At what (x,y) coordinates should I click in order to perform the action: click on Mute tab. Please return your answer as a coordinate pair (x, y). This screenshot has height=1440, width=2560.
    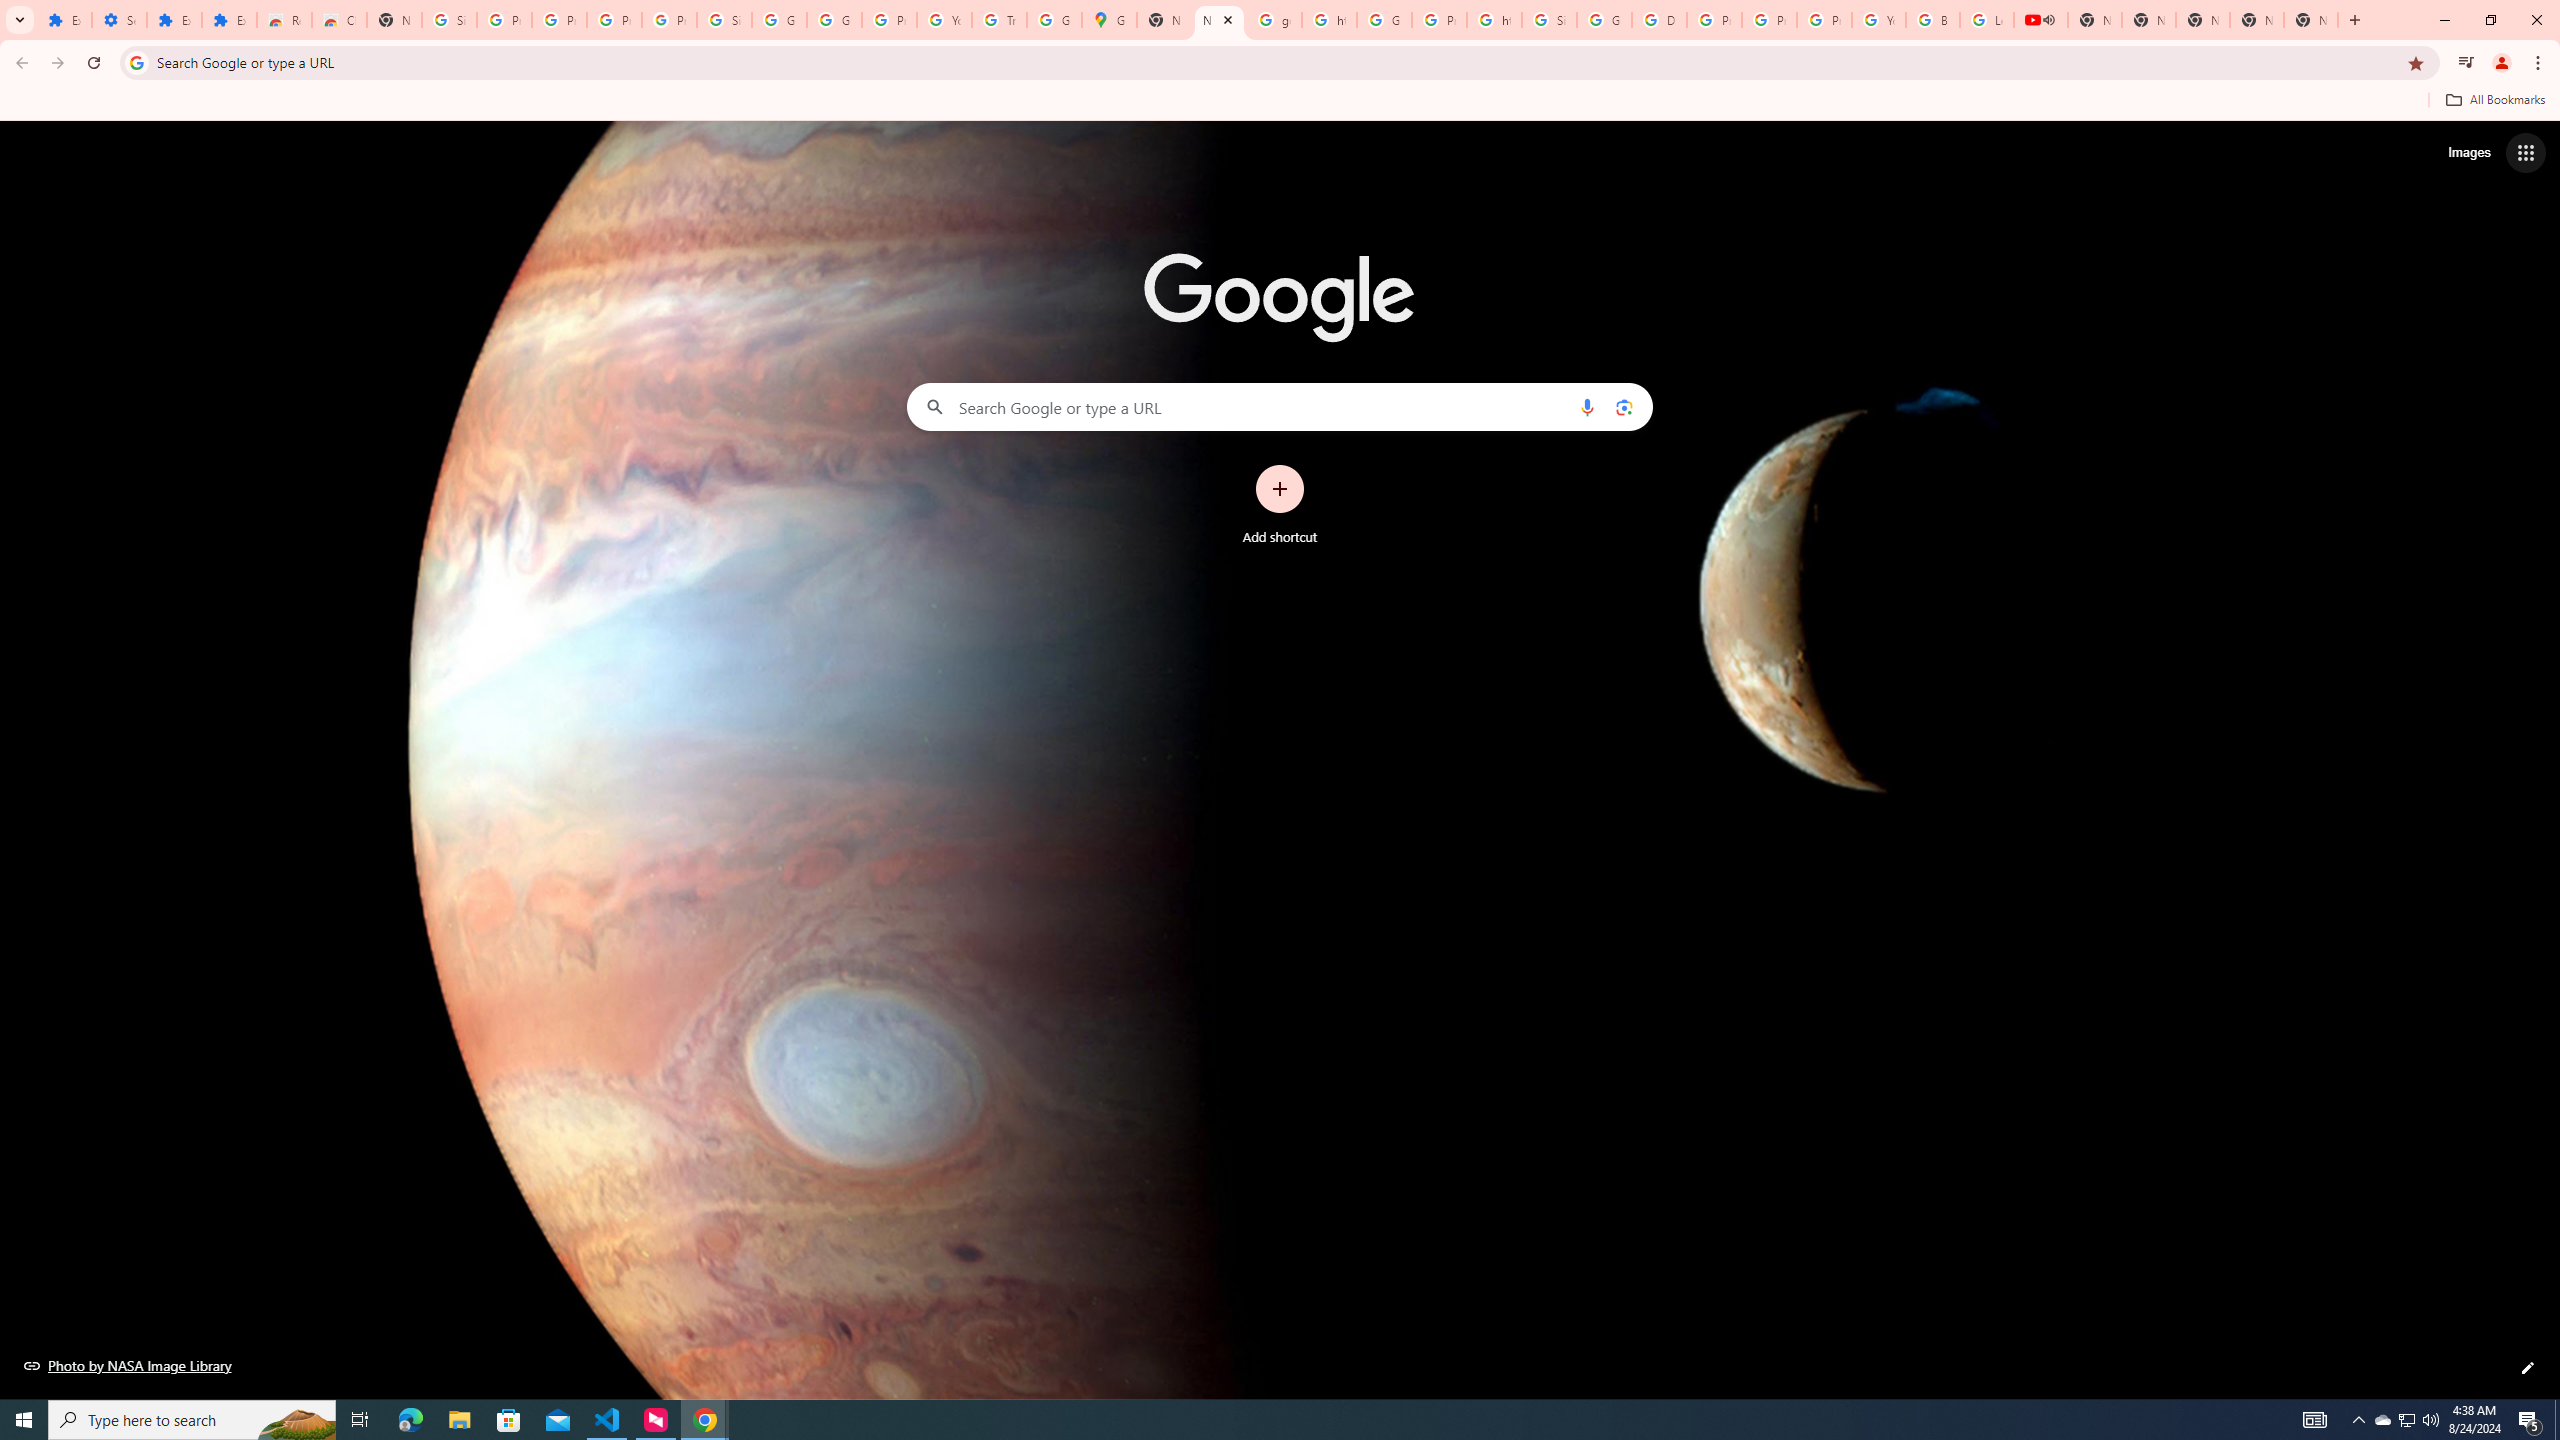
    Looking at the image, I should click on (2049, 19).